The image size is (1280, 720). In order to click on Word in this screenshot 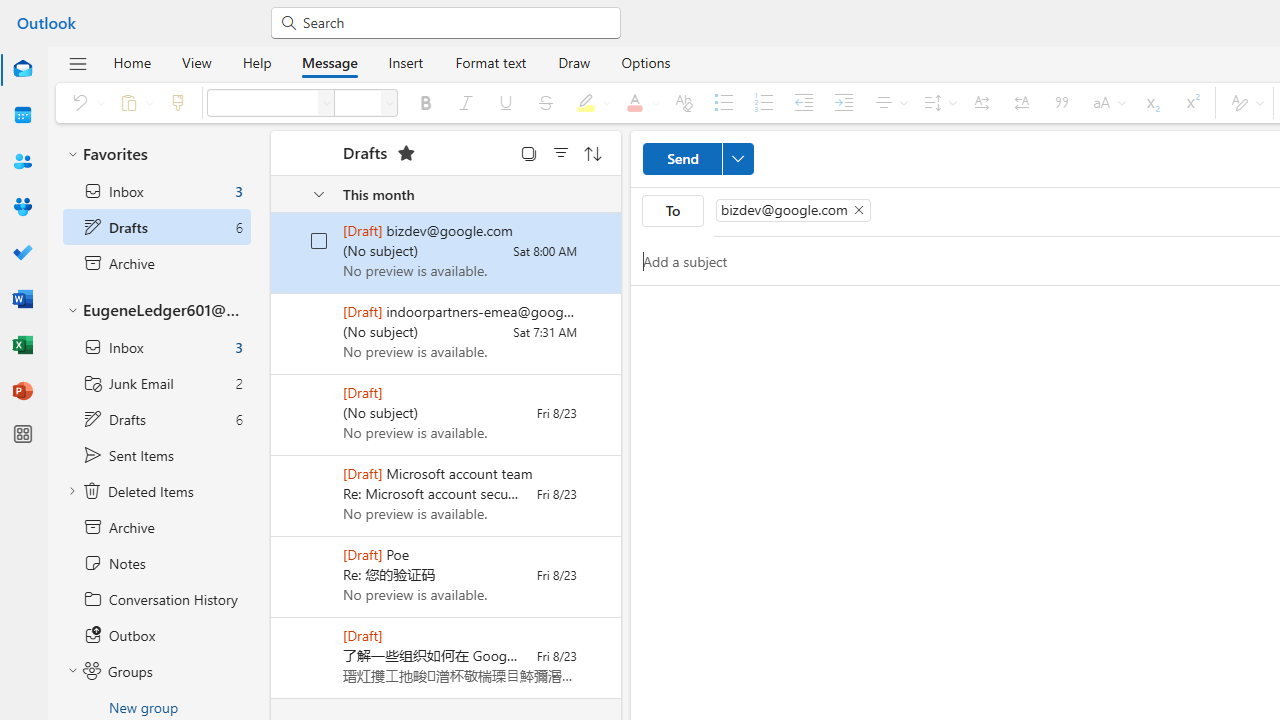, I will do `click(22, 300)`.